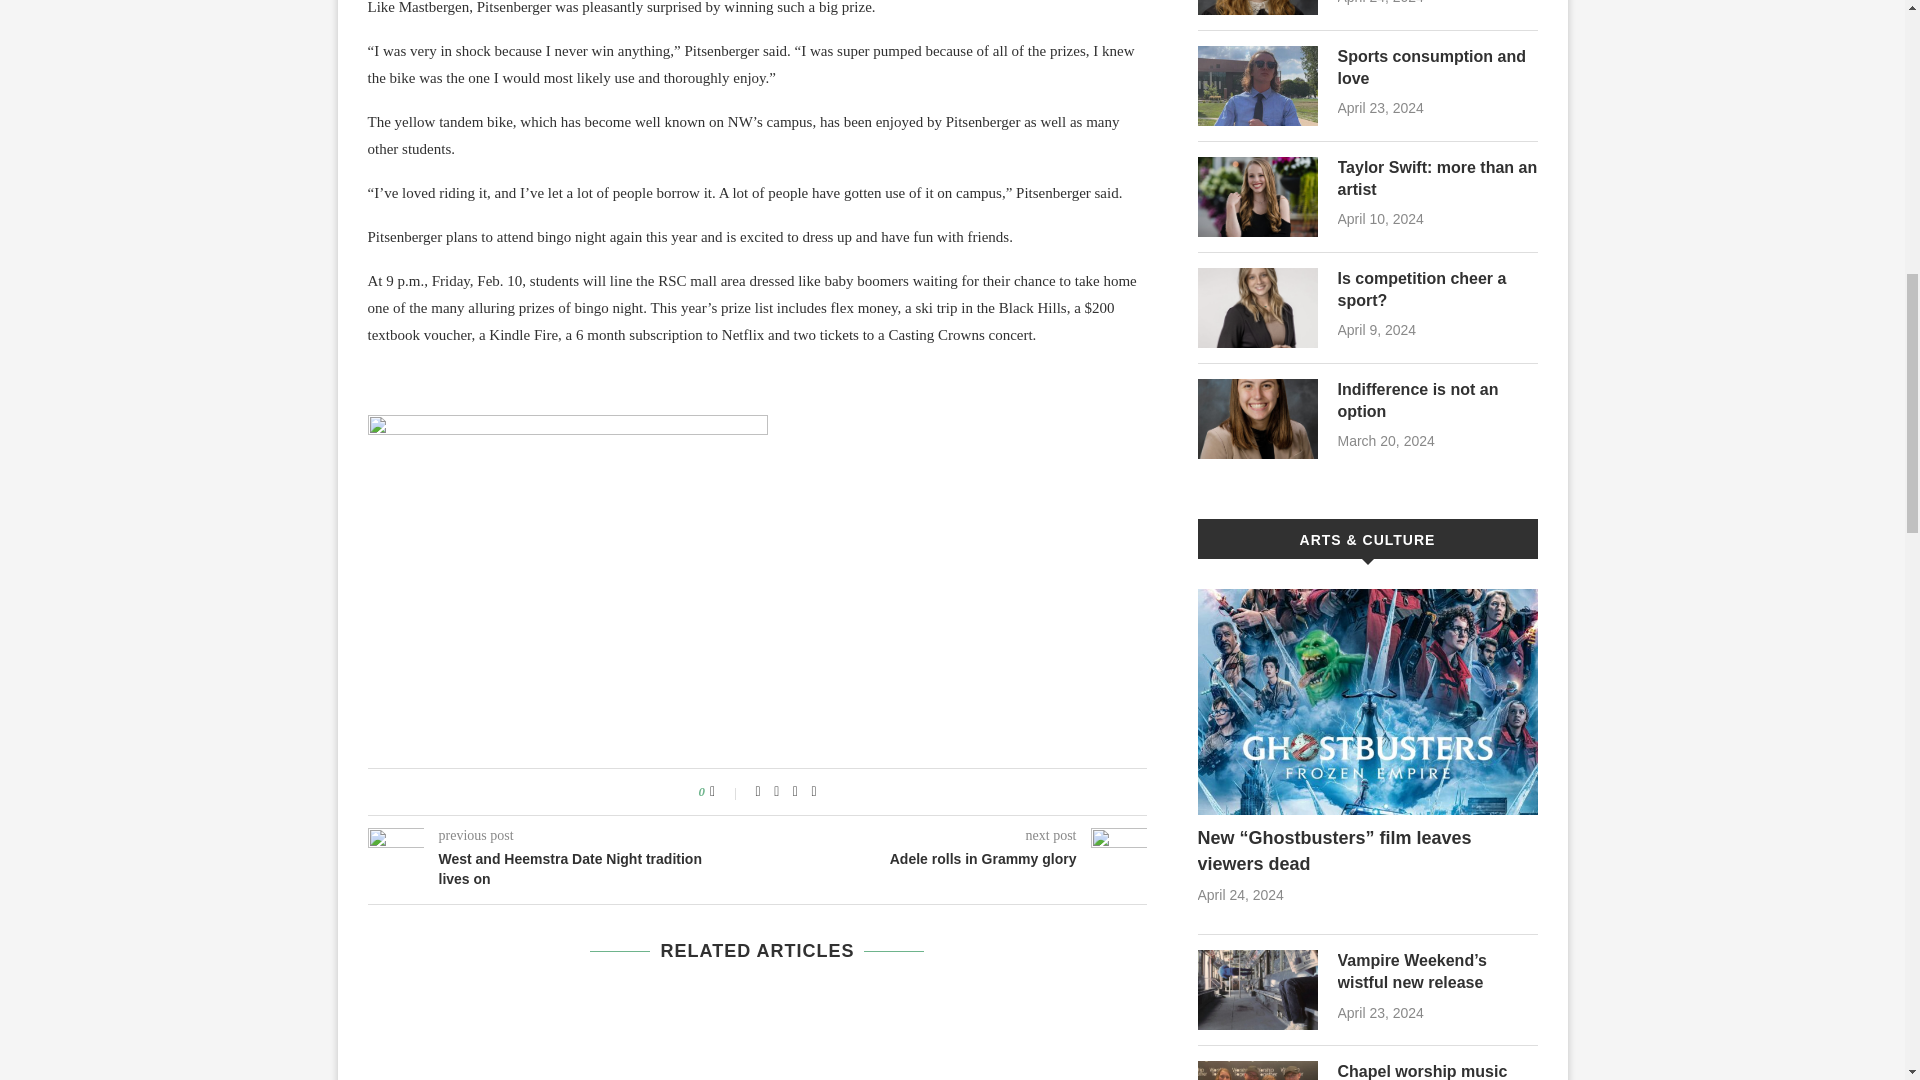 The width and height of the screenshot is (1920, 1080). What do you see at coordinates (1438, 290) in the screenshot?
I see `Is competition cheer a sport?` at bounding box center [1438, 290].